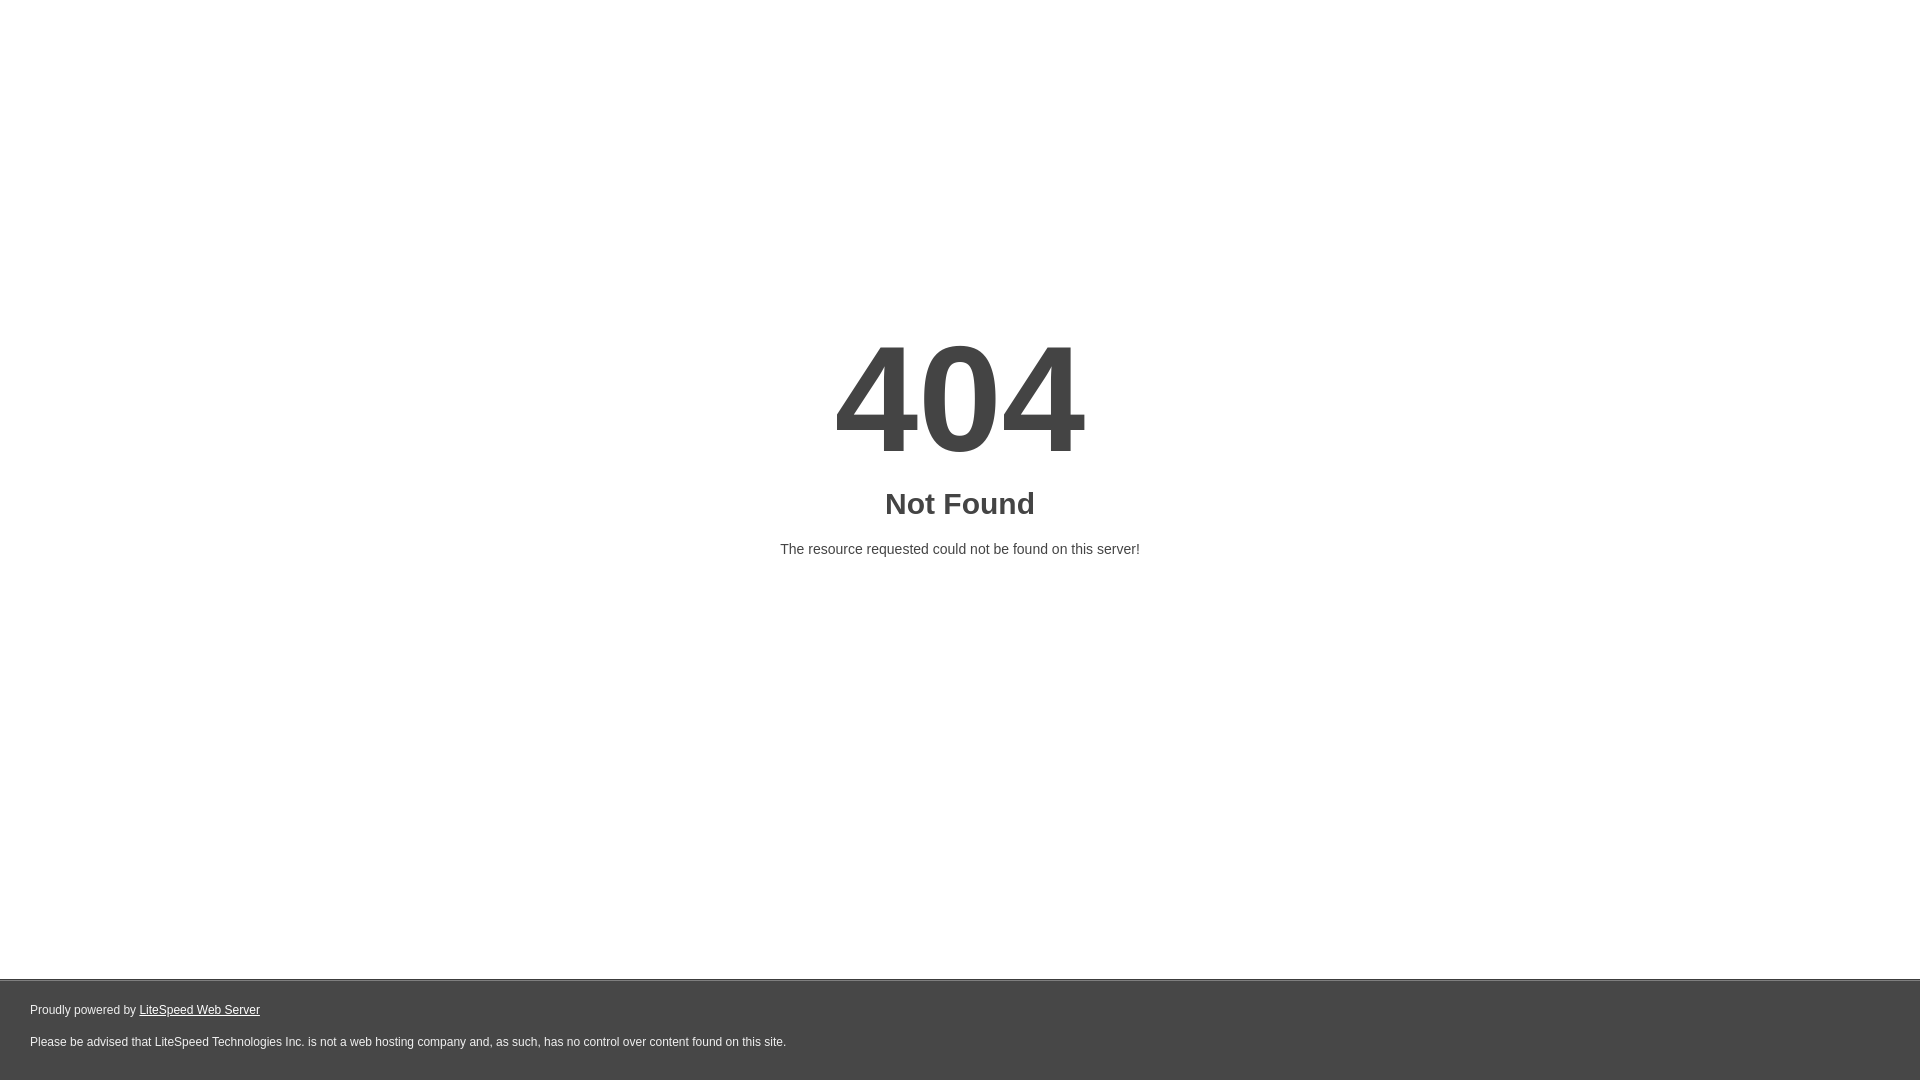 Image resolution: width=1920 pixels, height=1080 pixels. What do you see at coordinates (200, 1010) in the screenshot?
I see `LiteSpeed Web Server` at bounding box center [200, 1010].